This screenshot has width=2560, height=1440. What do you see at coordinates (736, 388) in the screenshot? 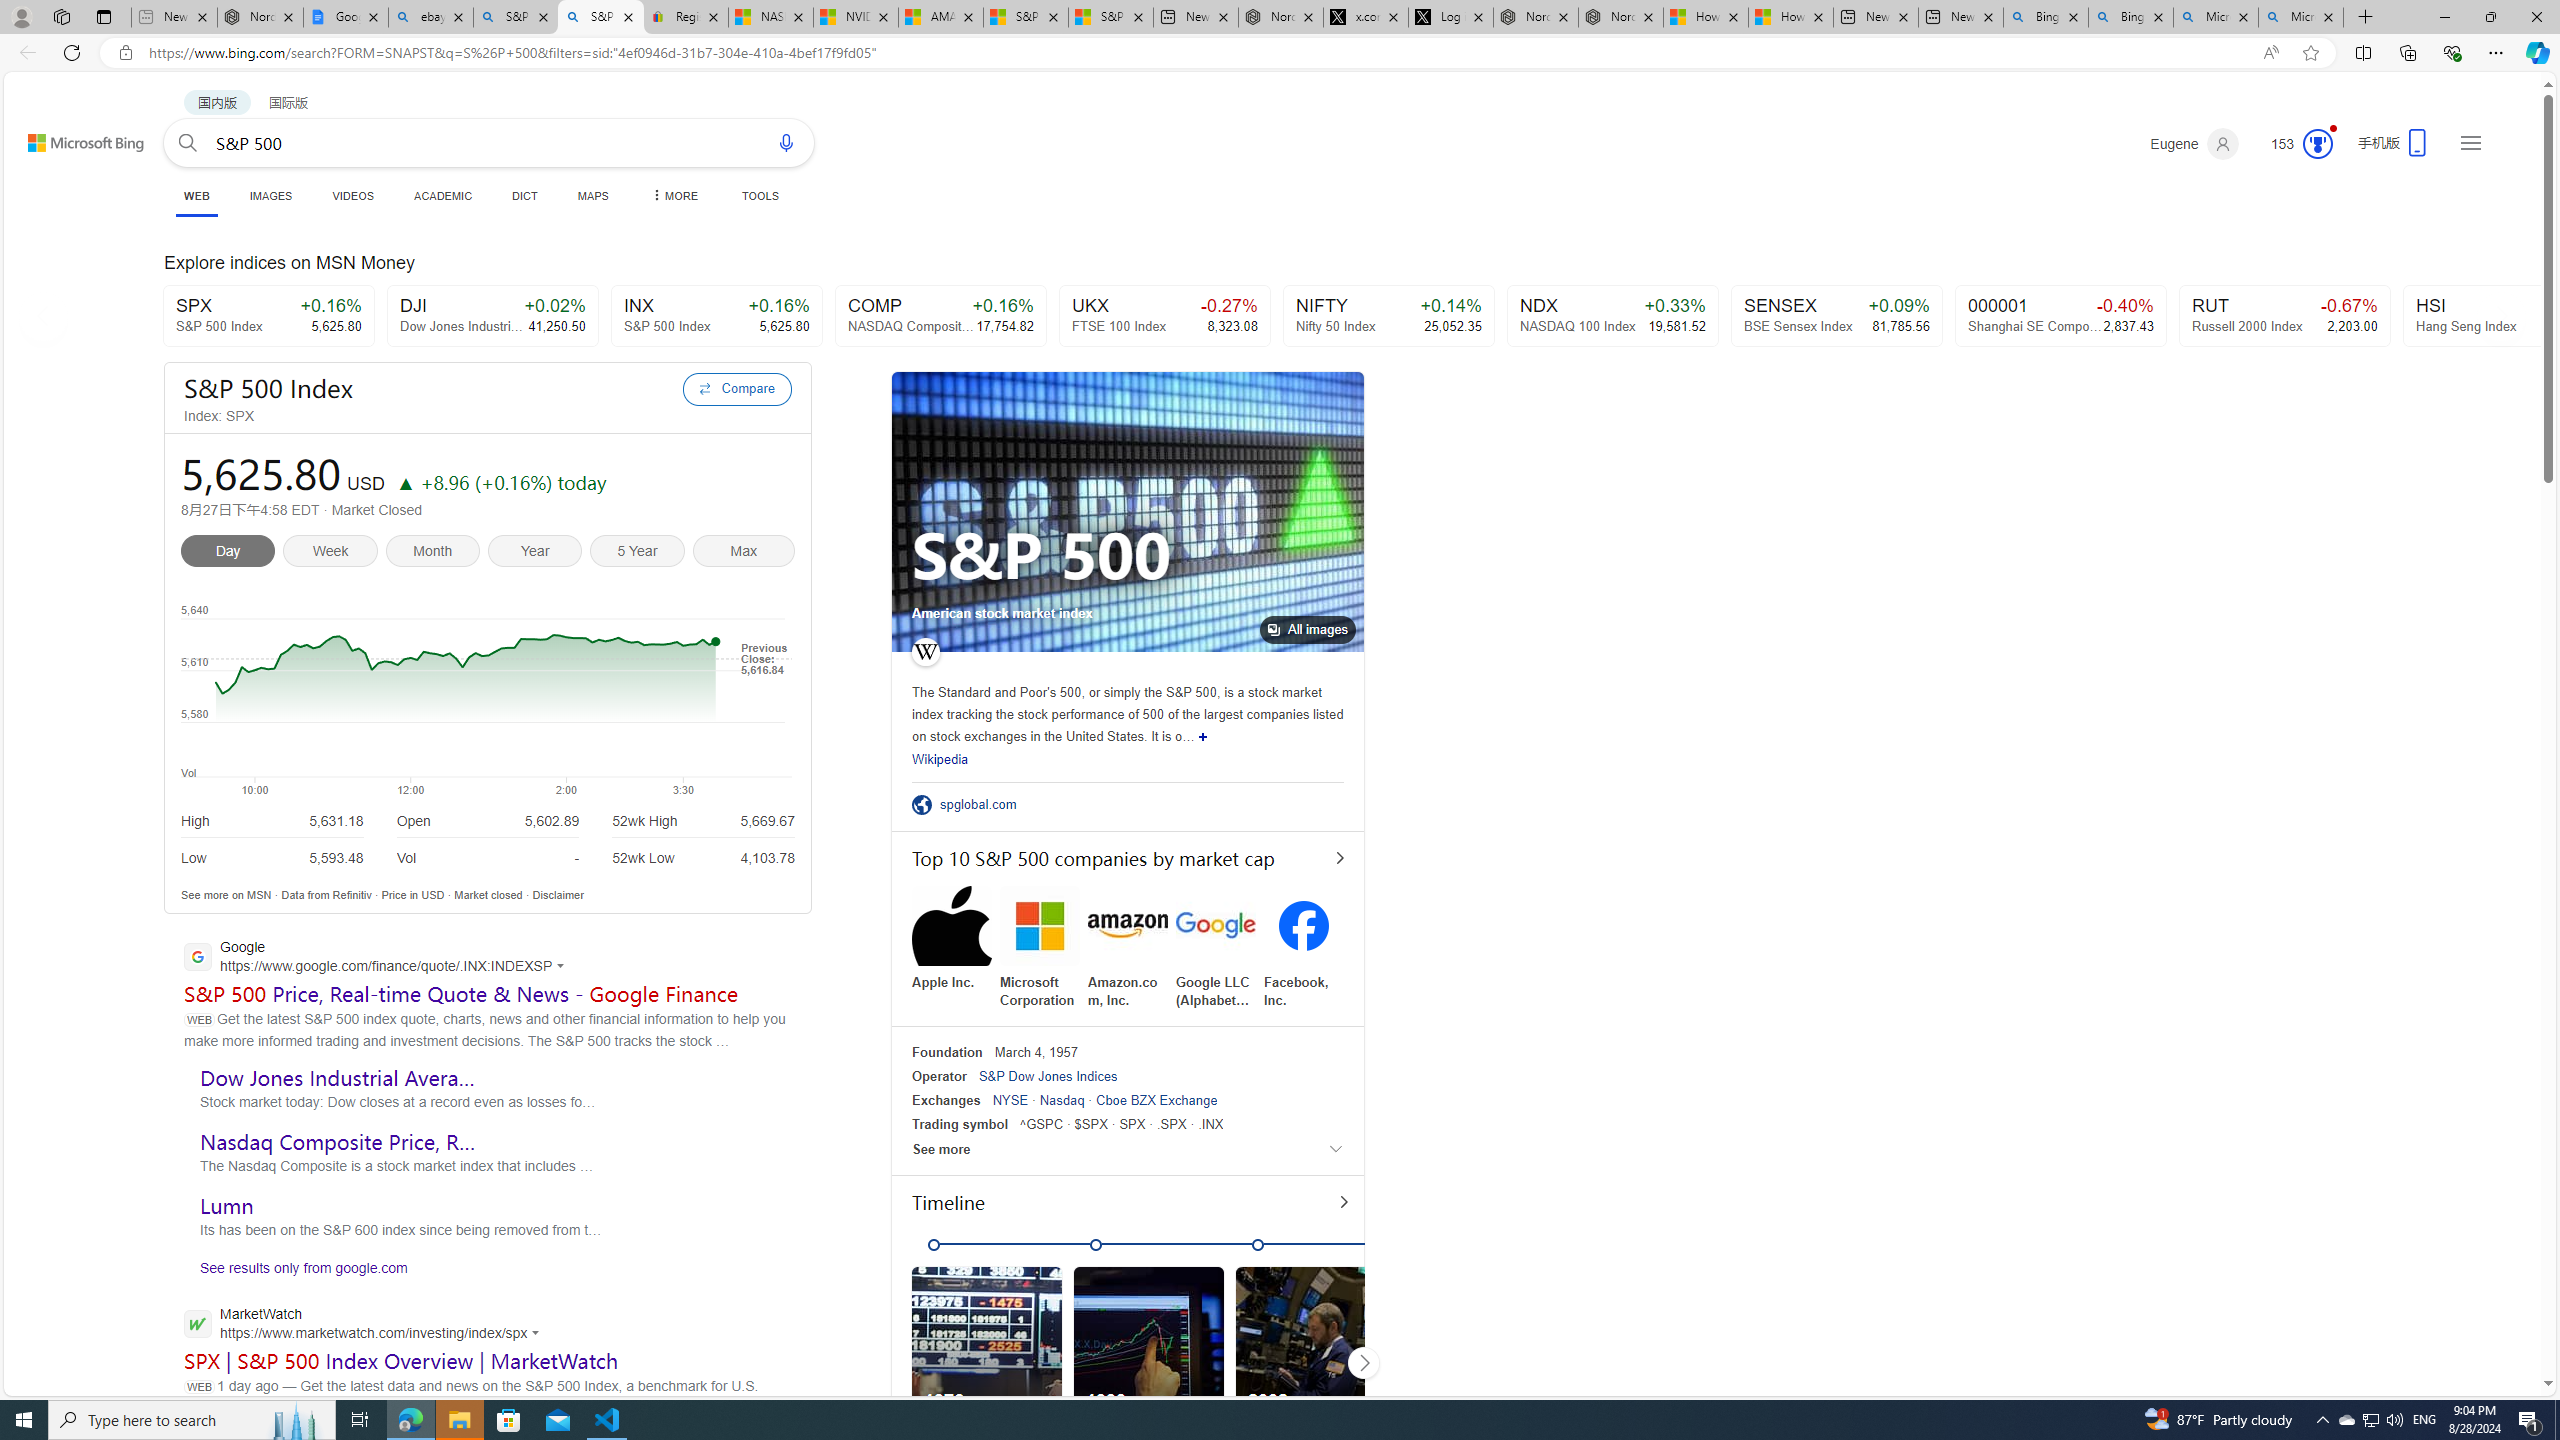
I see `Compare` at bounding box center [736, 388].